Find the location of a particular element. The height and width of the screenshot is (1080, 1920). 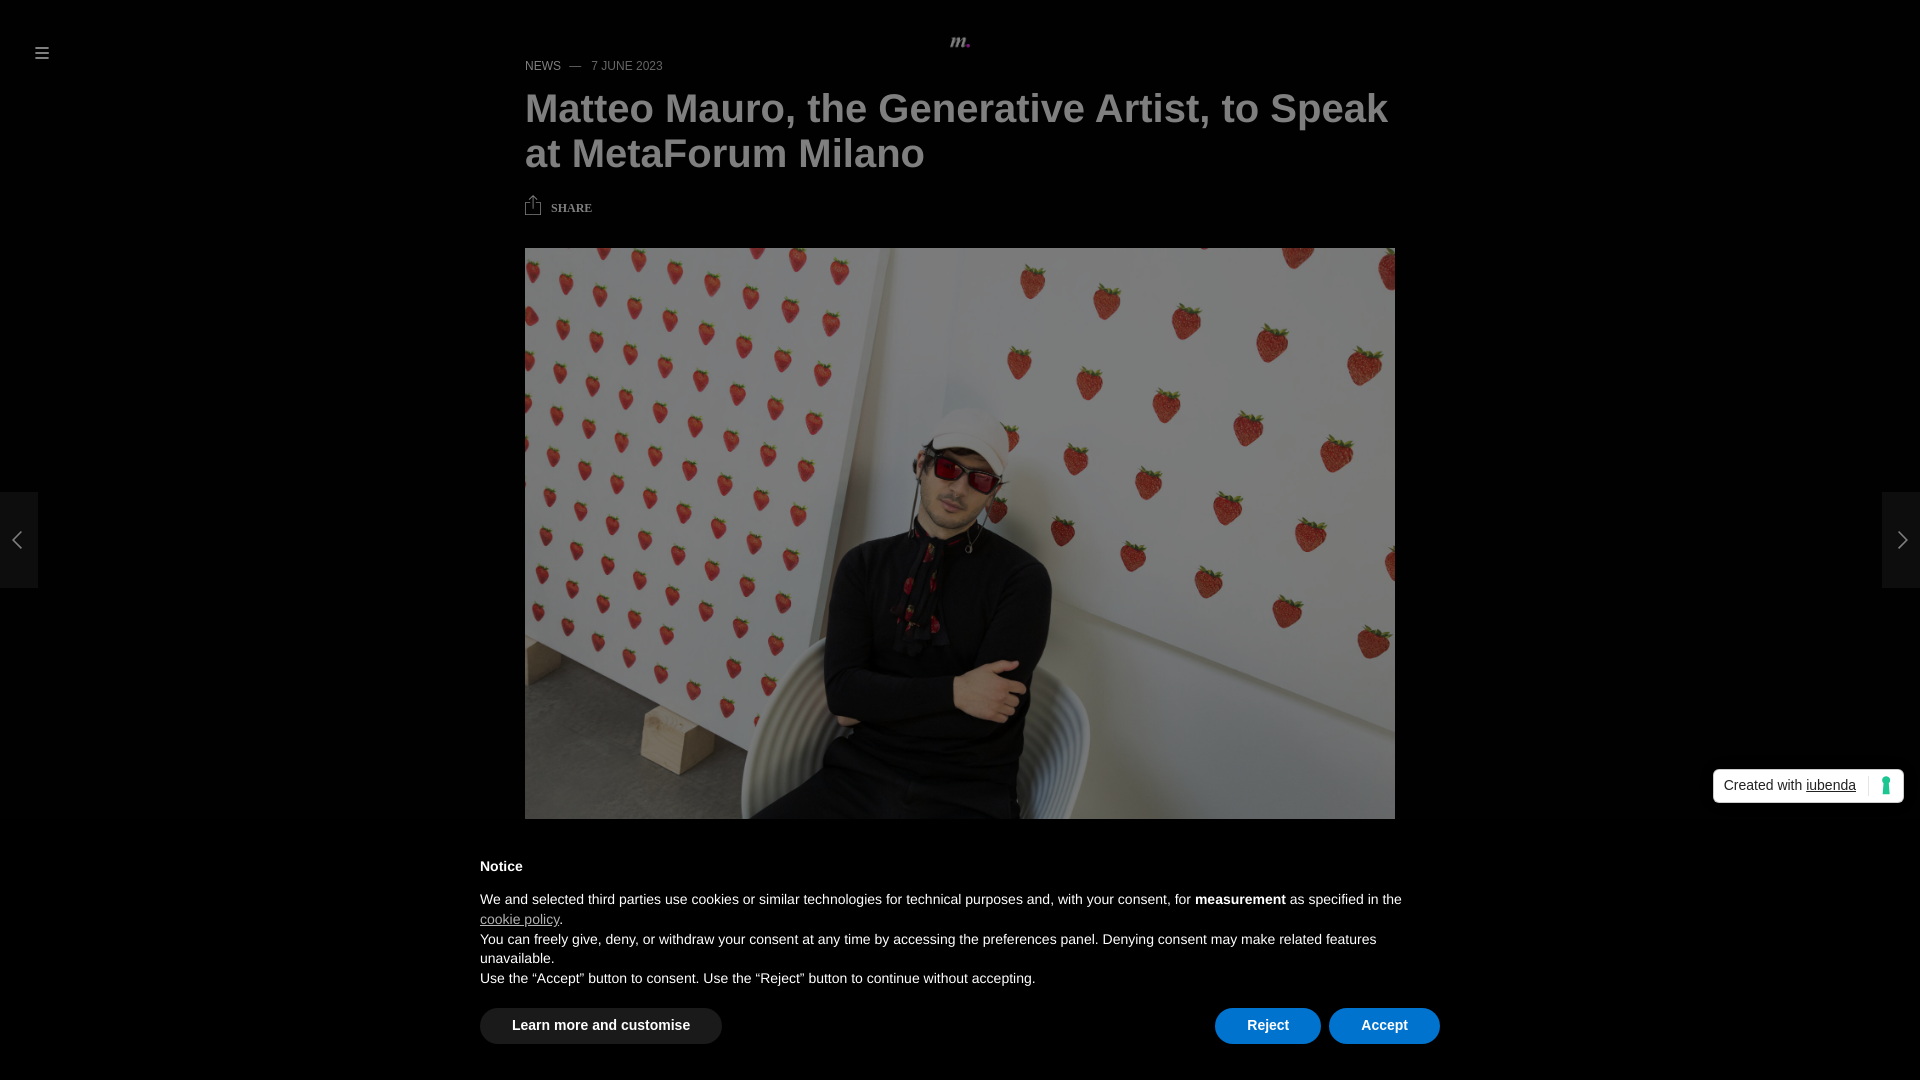

NEWS is located at coordinates (542, 66).